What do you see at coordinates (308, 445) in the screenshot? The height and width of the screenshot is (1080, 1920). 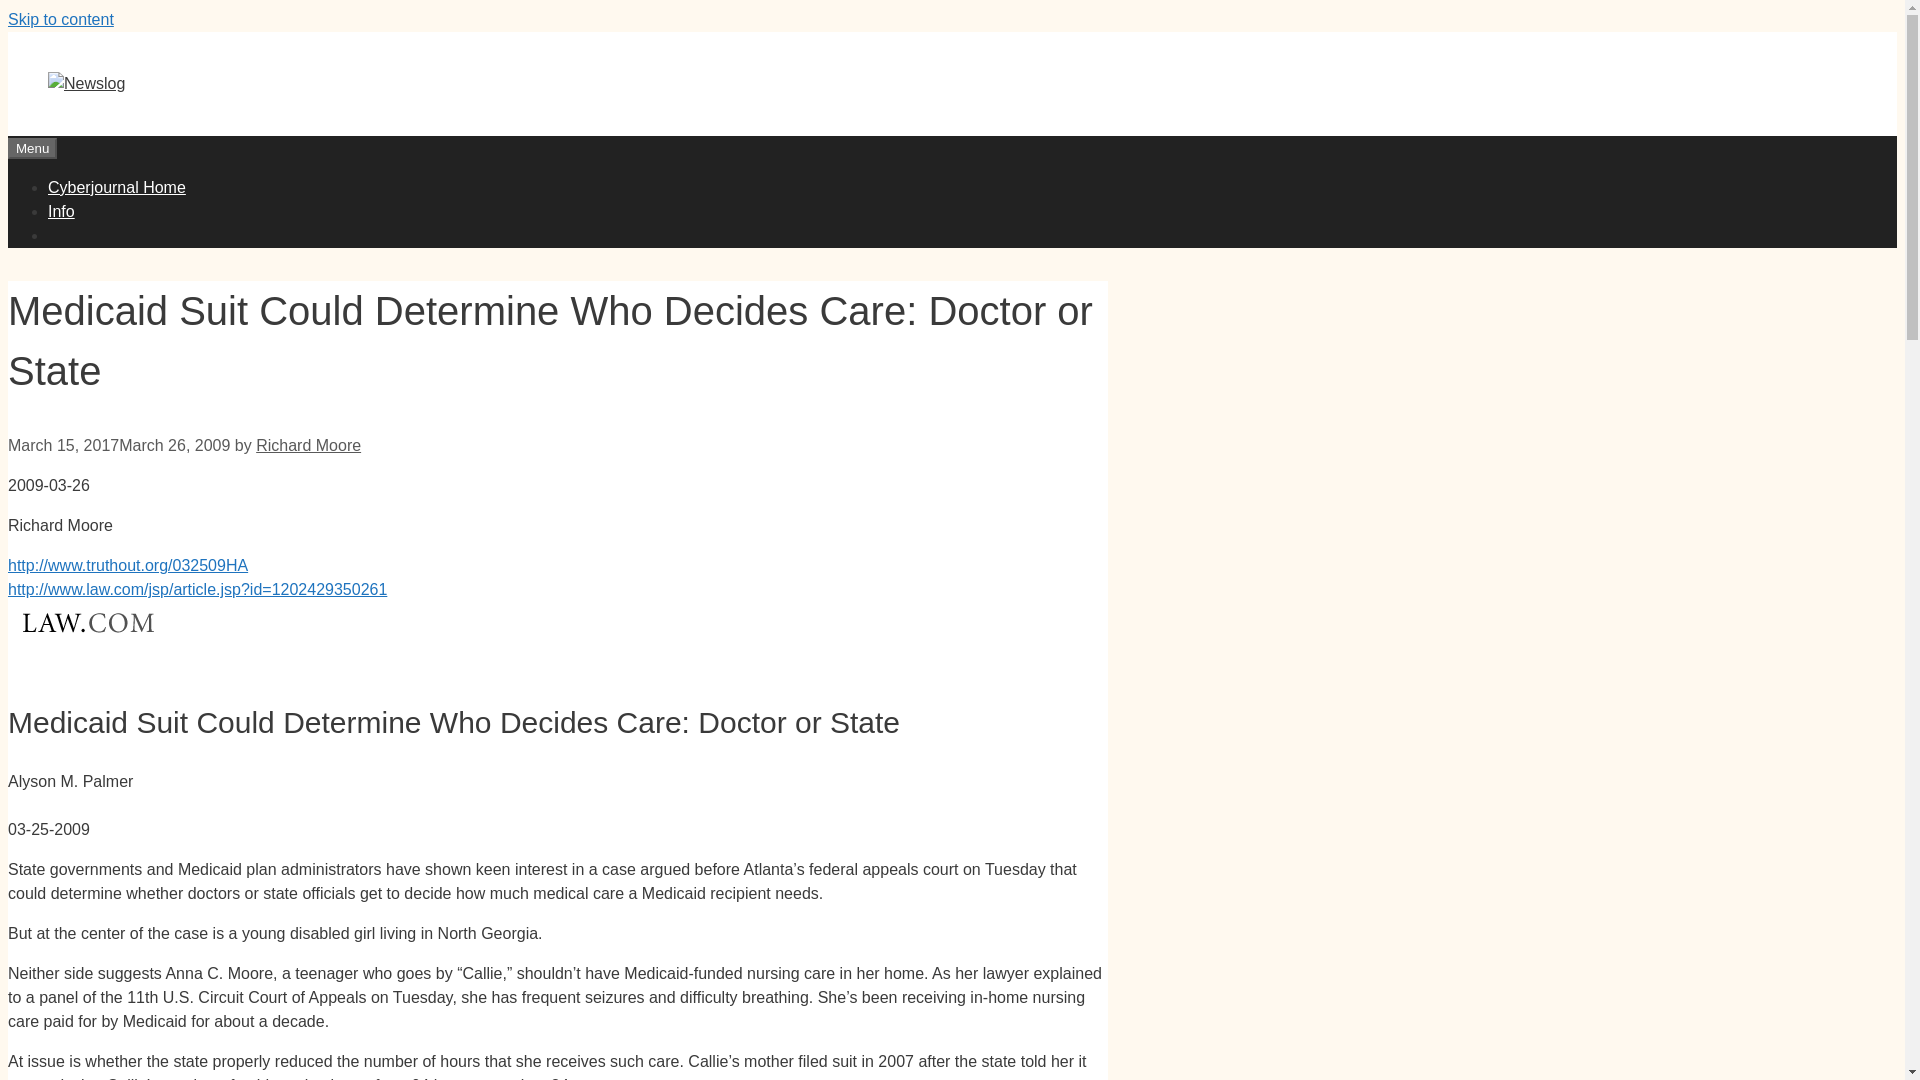 I see `Richard Moore` at bounding box center [308, 445].